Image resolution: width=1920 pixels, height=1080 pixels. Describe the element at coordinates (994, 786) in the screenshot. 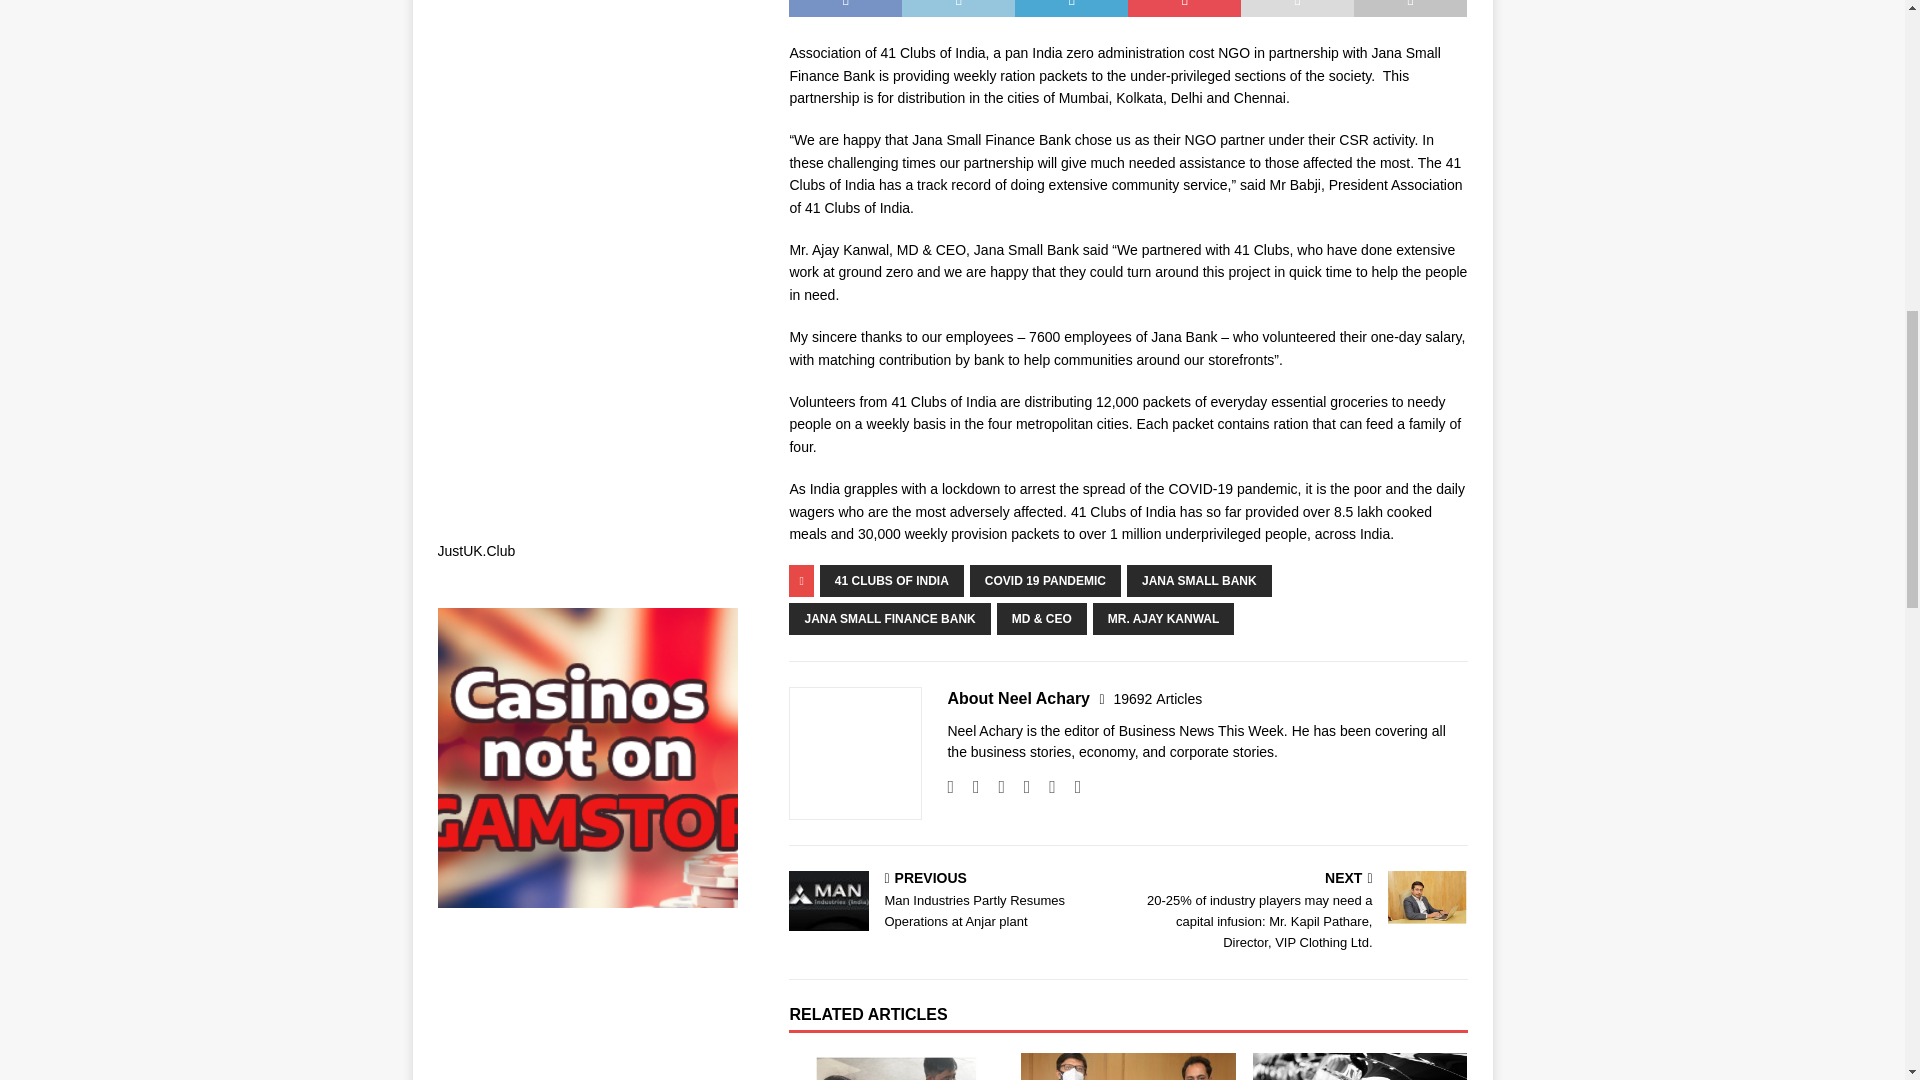

I see `Follow Neel Achary on Instagram` at that location.